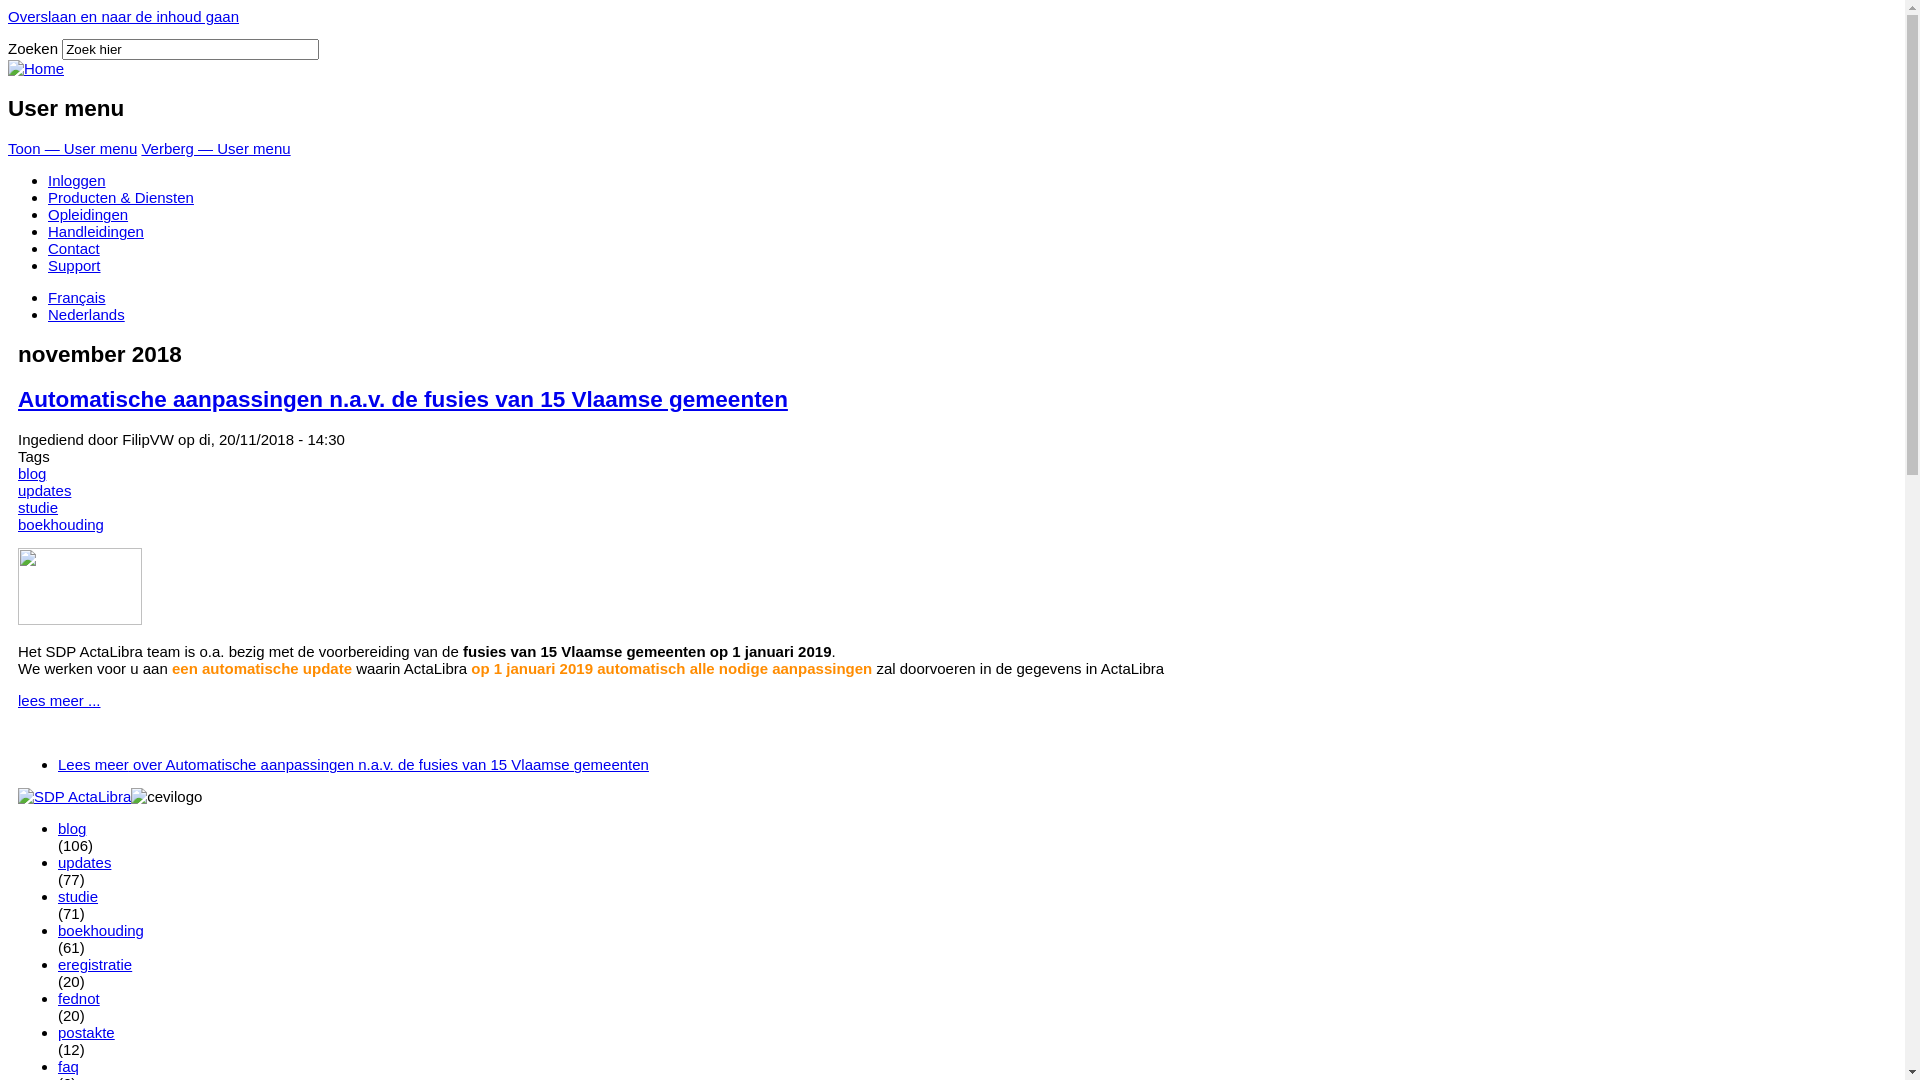 Image resolution: width=1920 pixels, height=1080 pixels. What do you see at coordinates (88, 214) in the screenshot?
I see `Opleidingen` at bounding box center [88, 214].